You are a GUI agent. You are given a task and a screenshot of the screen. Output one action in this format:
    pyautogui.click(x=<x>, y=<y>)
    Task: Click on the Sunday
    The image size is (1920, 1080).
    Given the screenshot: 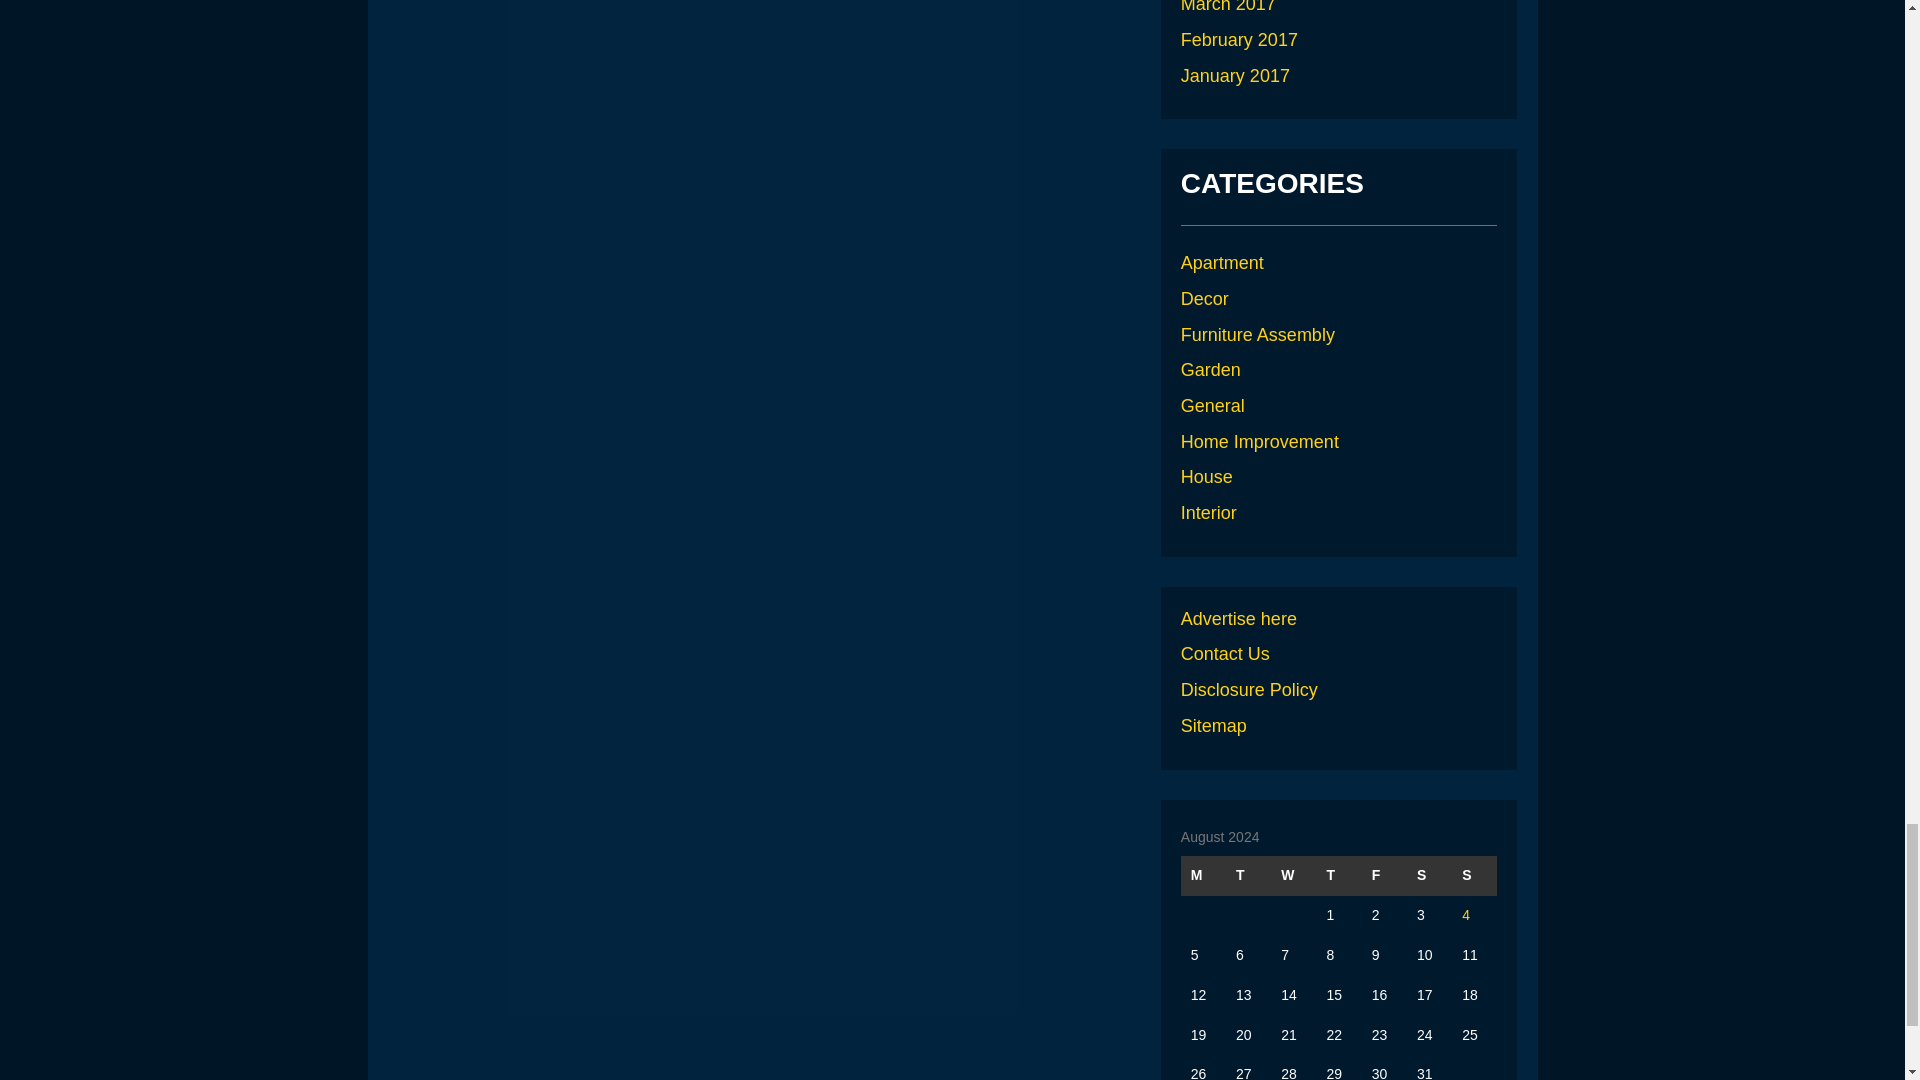 What is the action you would take?
    pyautogui.click(x=1474, y=876)
    